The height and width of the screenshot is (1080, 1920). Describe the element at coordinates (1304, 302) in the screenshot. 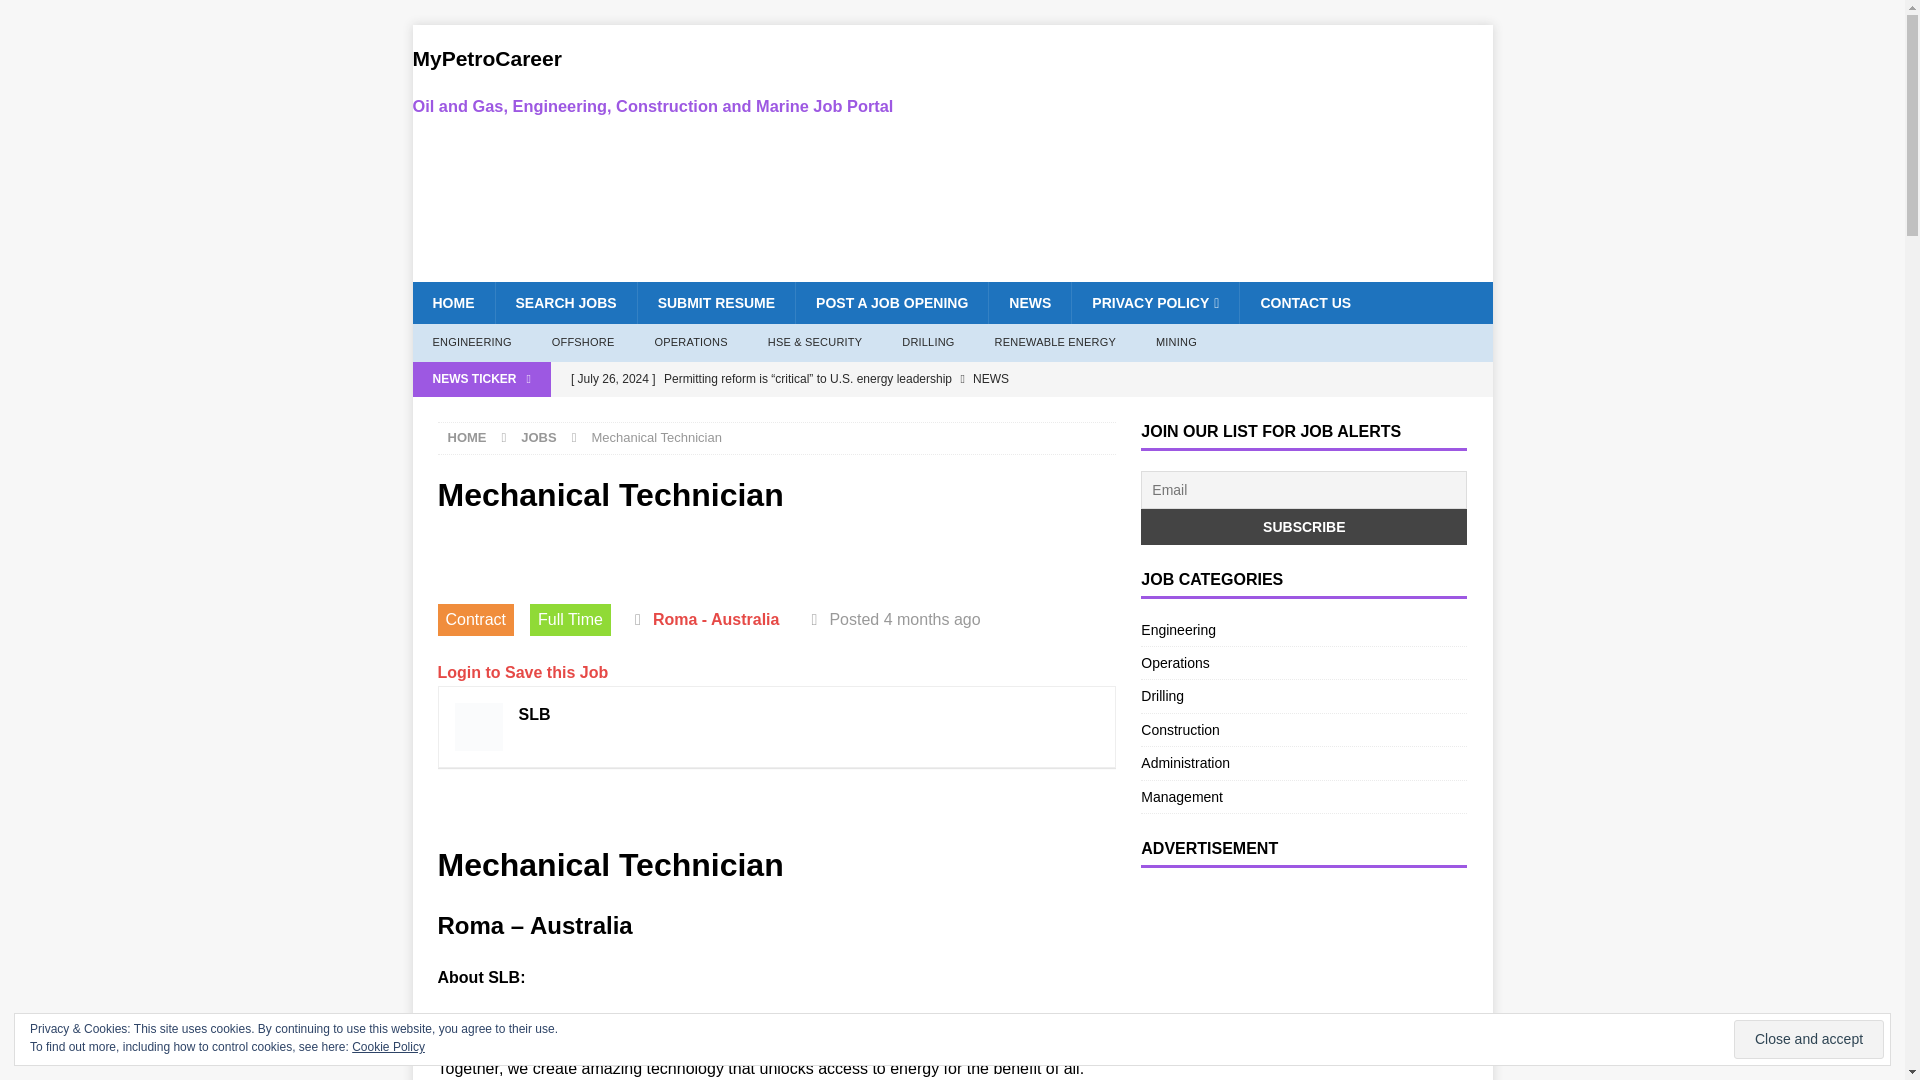

I see `CONTACT US` at that location.